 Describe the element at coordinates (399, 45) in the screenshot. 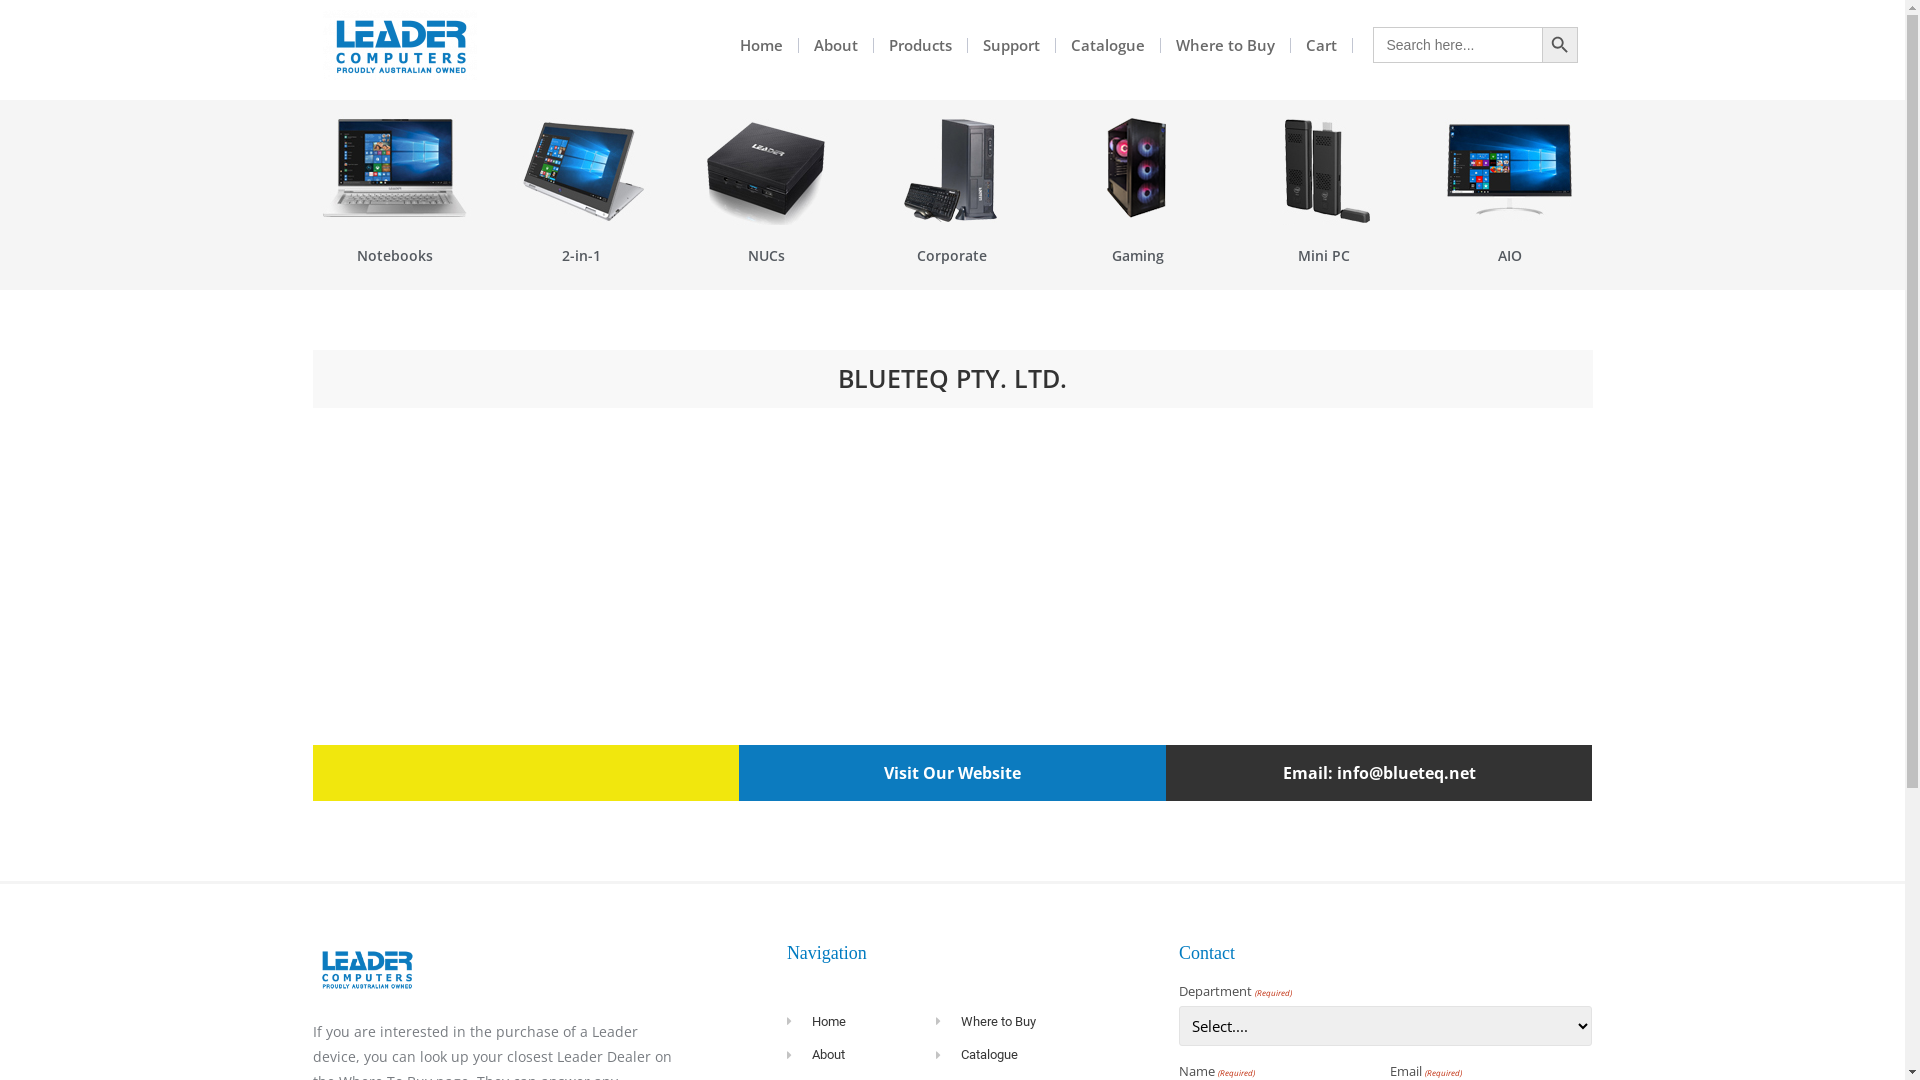

I see `Leader Computers` at that location.